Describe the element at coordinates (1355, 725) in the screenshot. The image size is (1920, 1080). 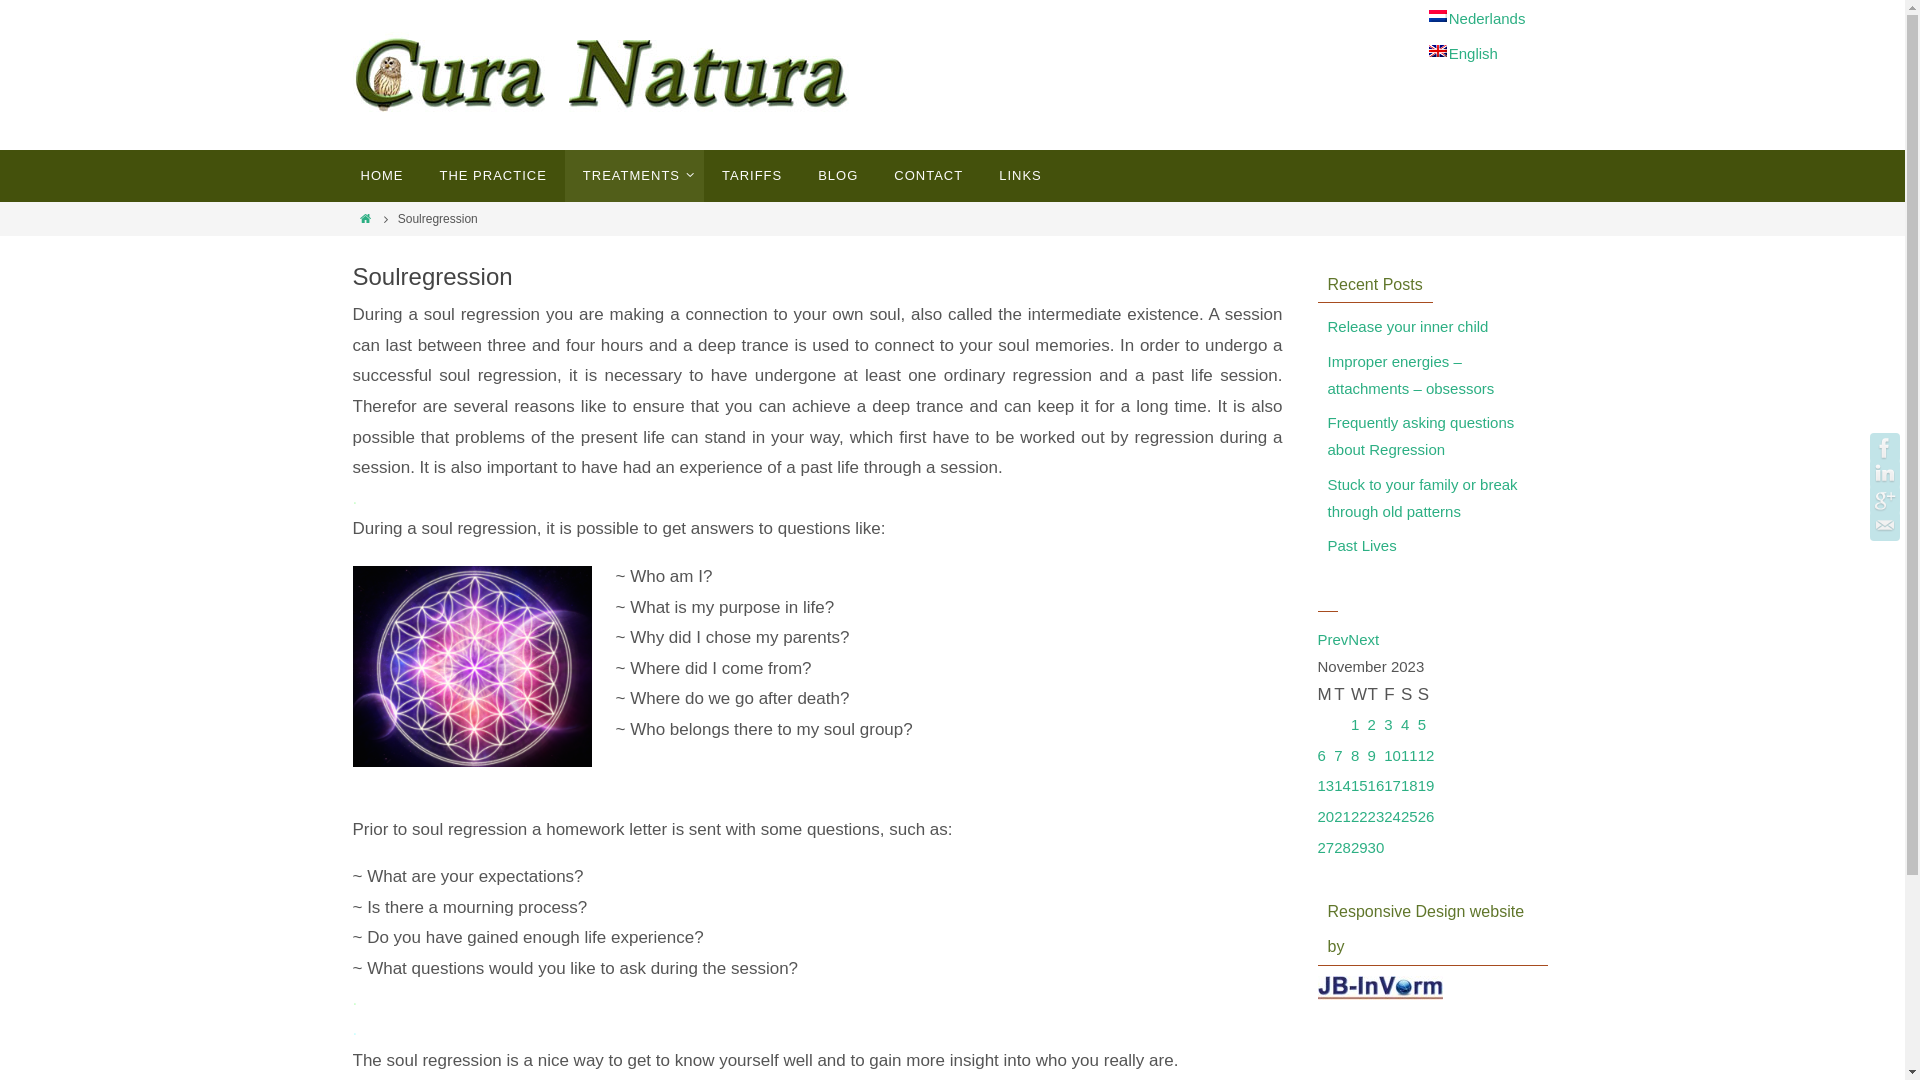
I see `1` at that location.